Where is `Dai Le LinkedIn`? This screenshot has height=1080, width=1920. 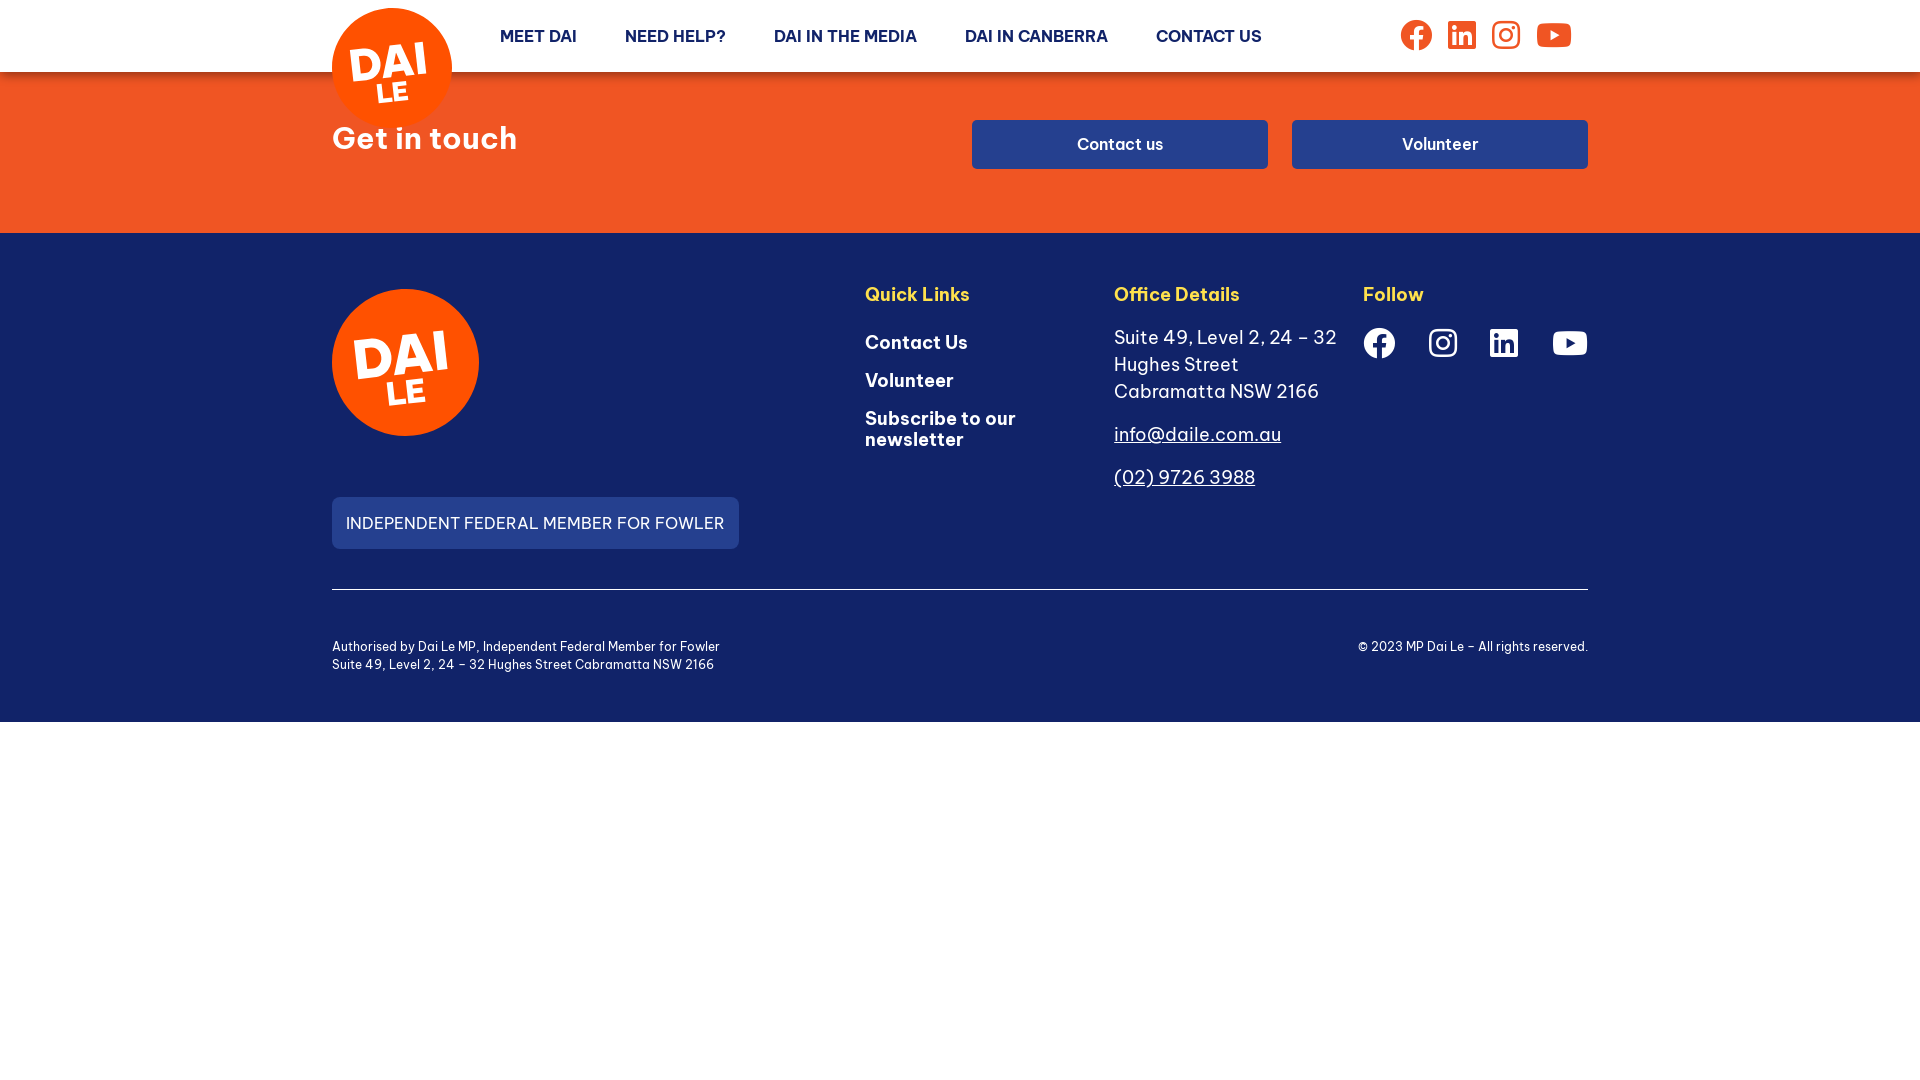
Dai Le LinkedIn is located at coordinates (1462, 35).